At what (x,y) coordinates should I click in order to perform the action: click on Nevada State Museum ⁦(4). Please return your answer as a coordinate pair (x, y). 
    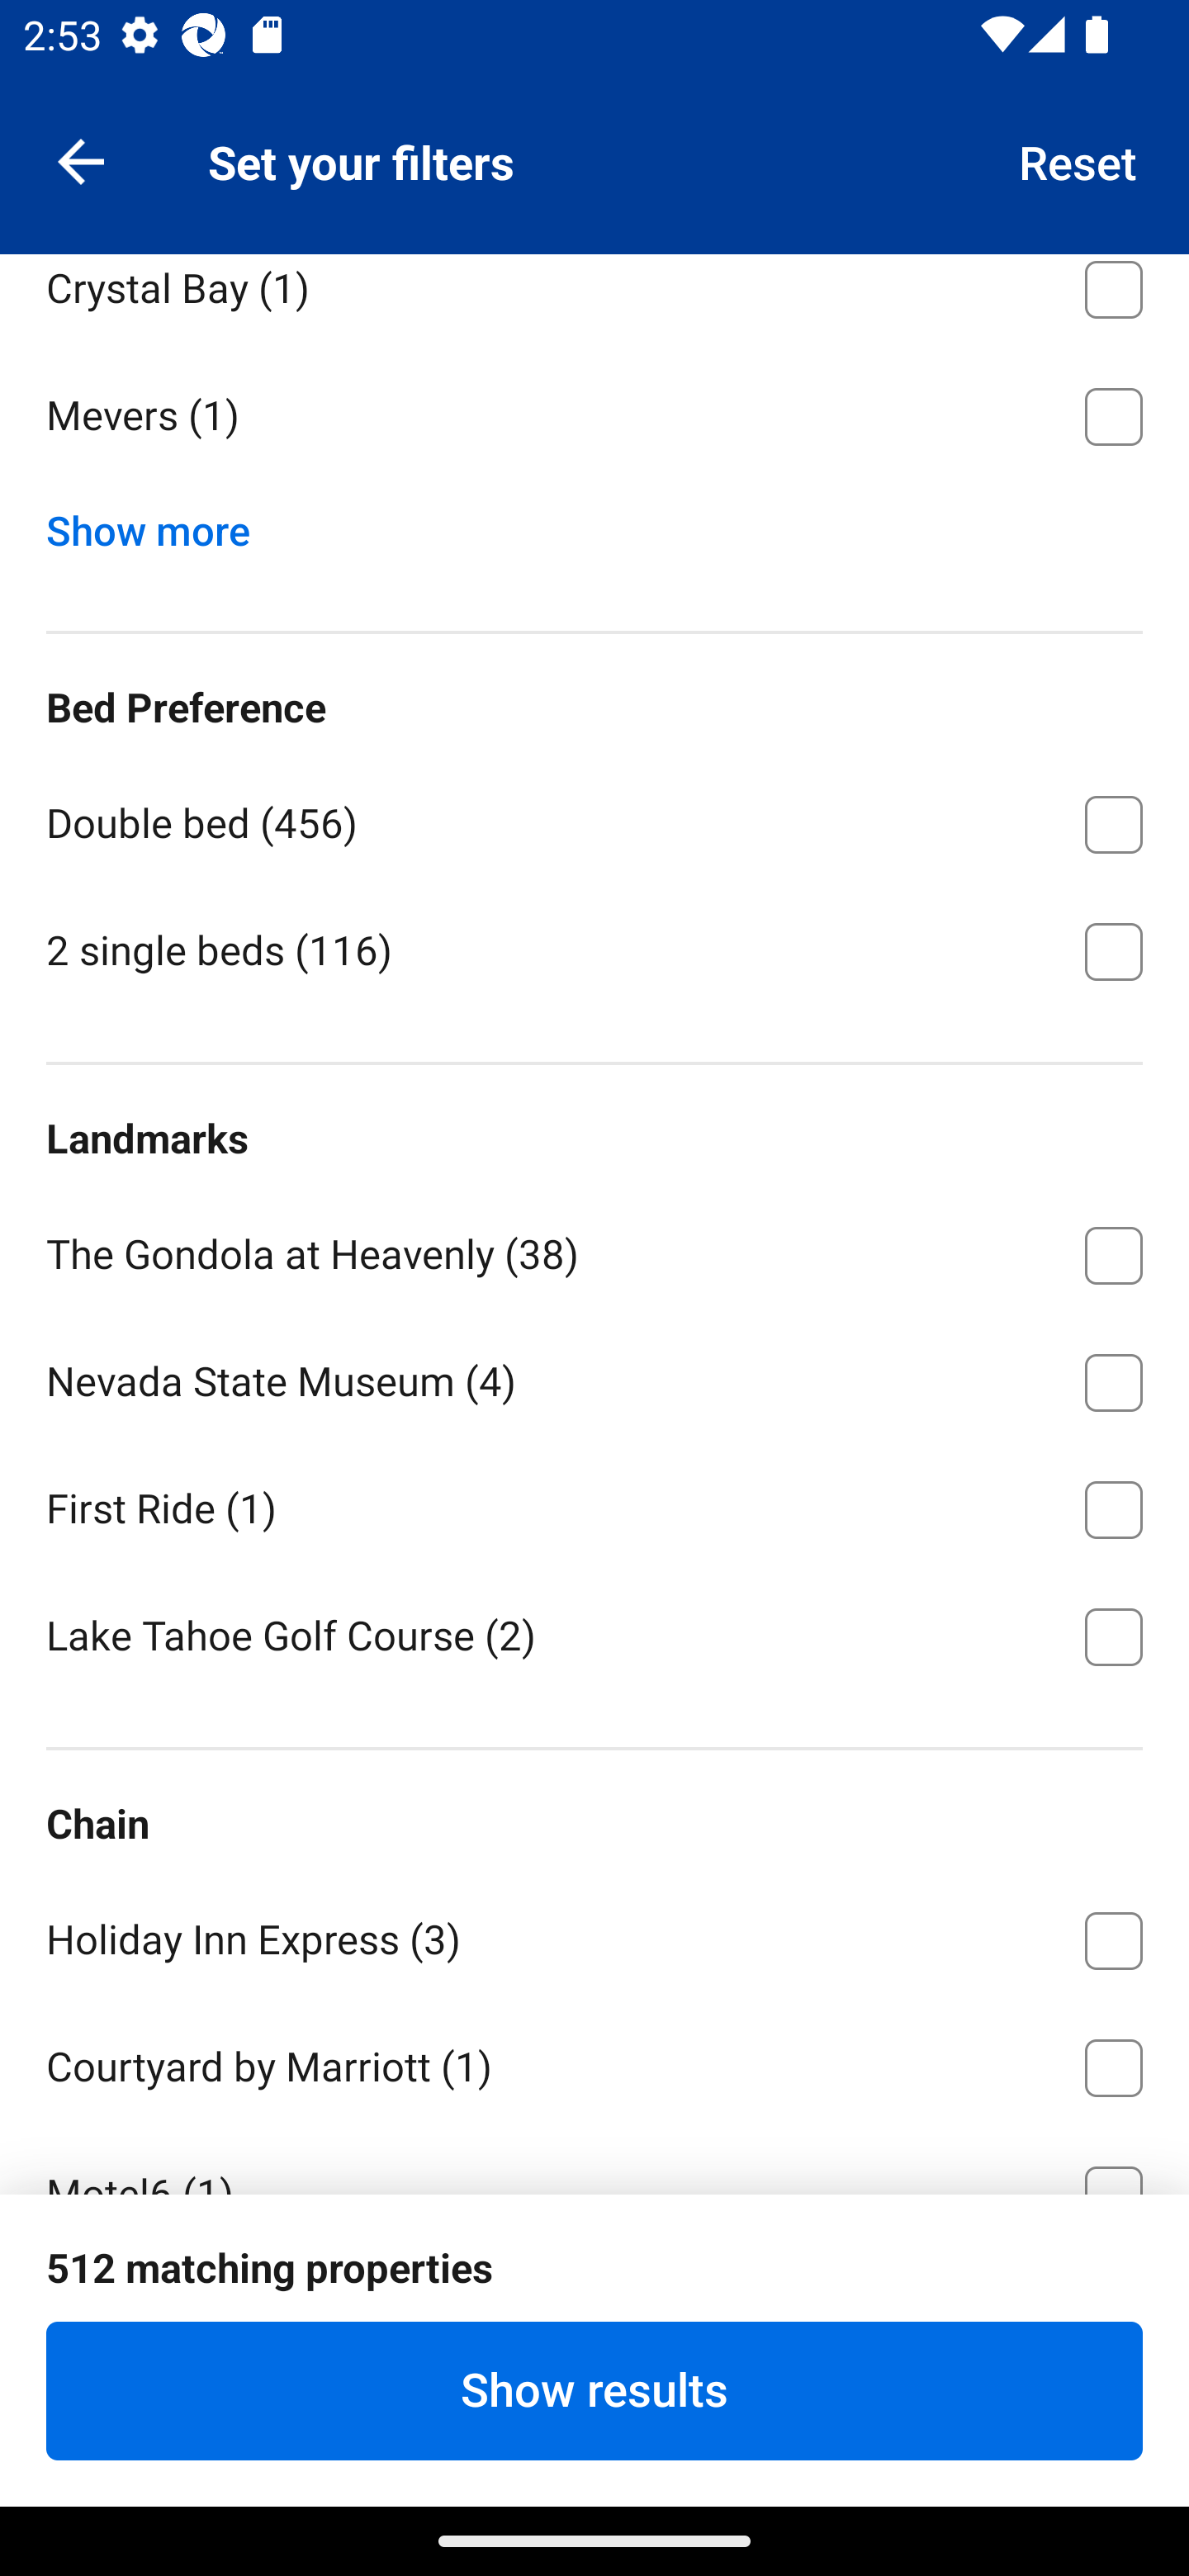
    Looking at the image, I should click on (594, 1377).